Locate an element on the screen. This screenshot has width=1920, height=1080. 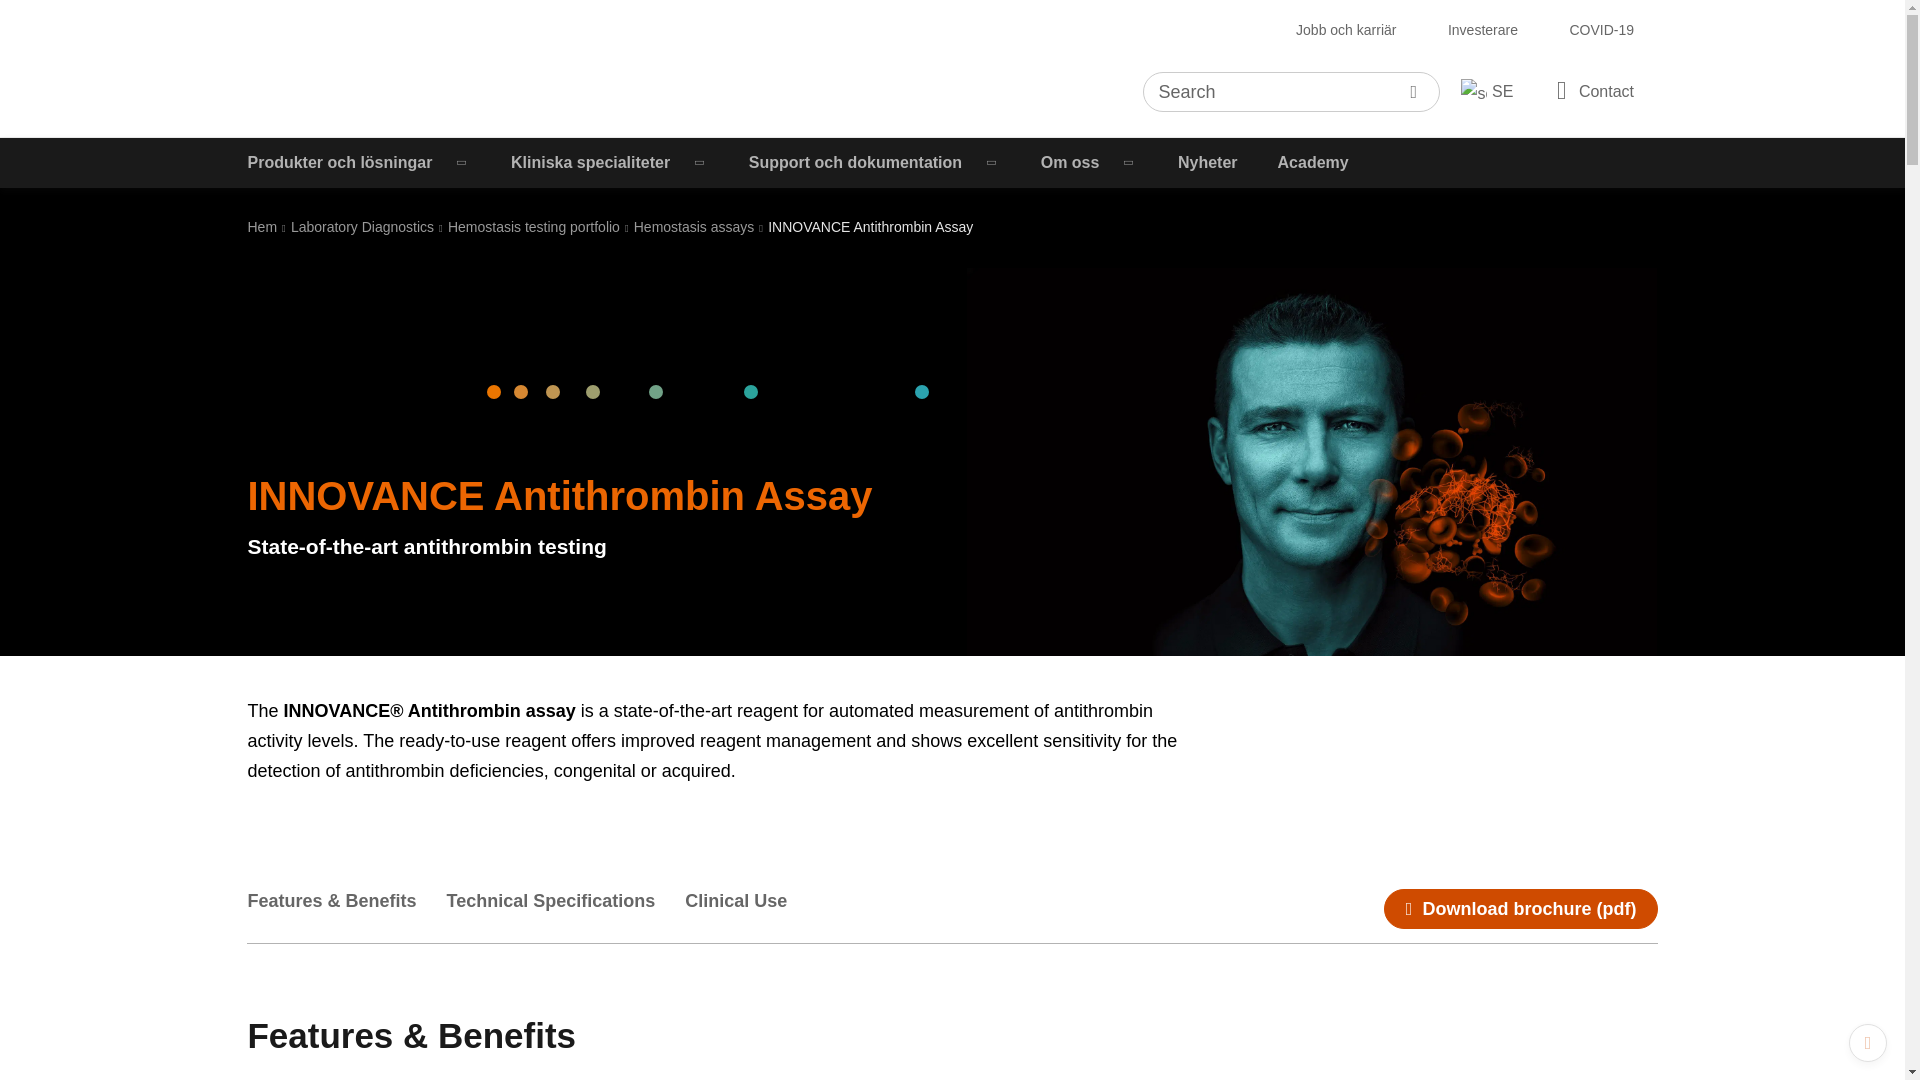
Investerare is located at coordinates (1483, 30).